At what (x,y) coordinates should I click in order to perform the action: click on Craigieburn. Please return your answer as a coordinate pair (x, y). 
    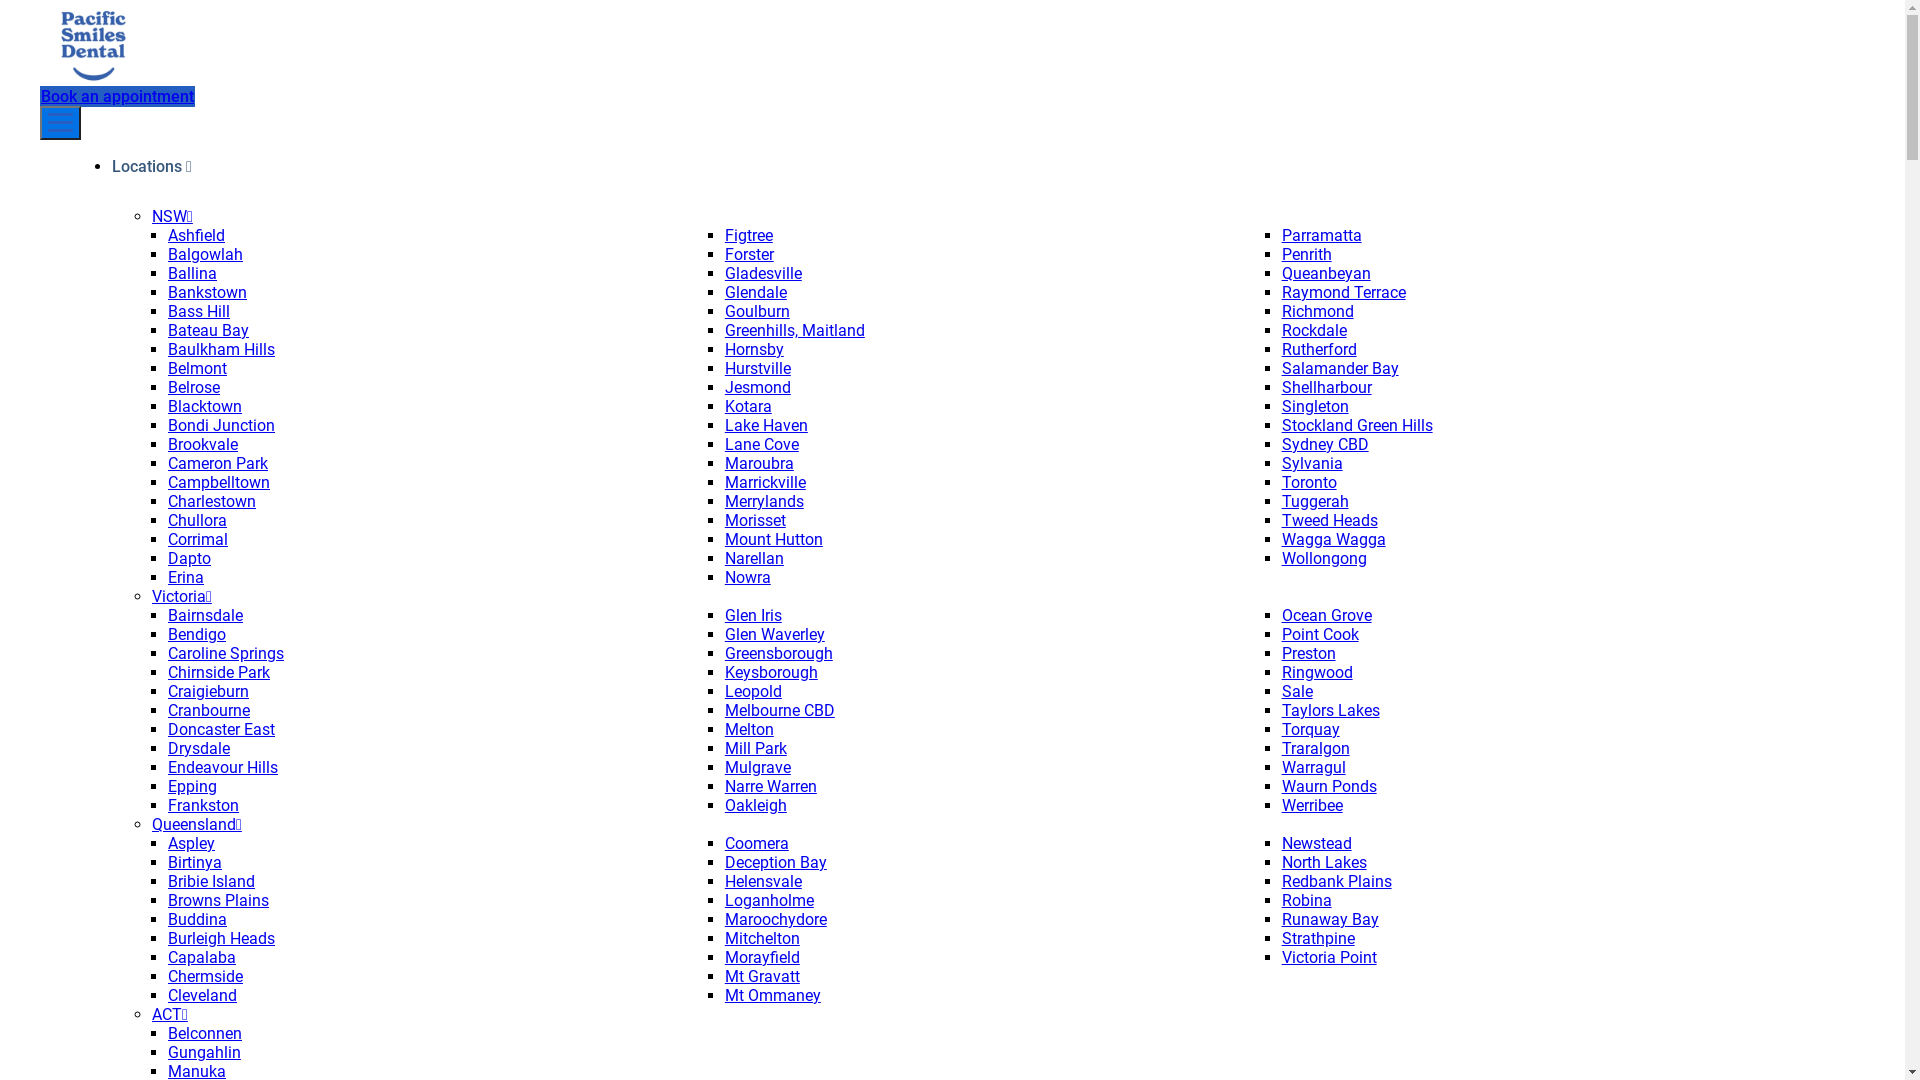
    Looking at the image, I should click on (208, 692).